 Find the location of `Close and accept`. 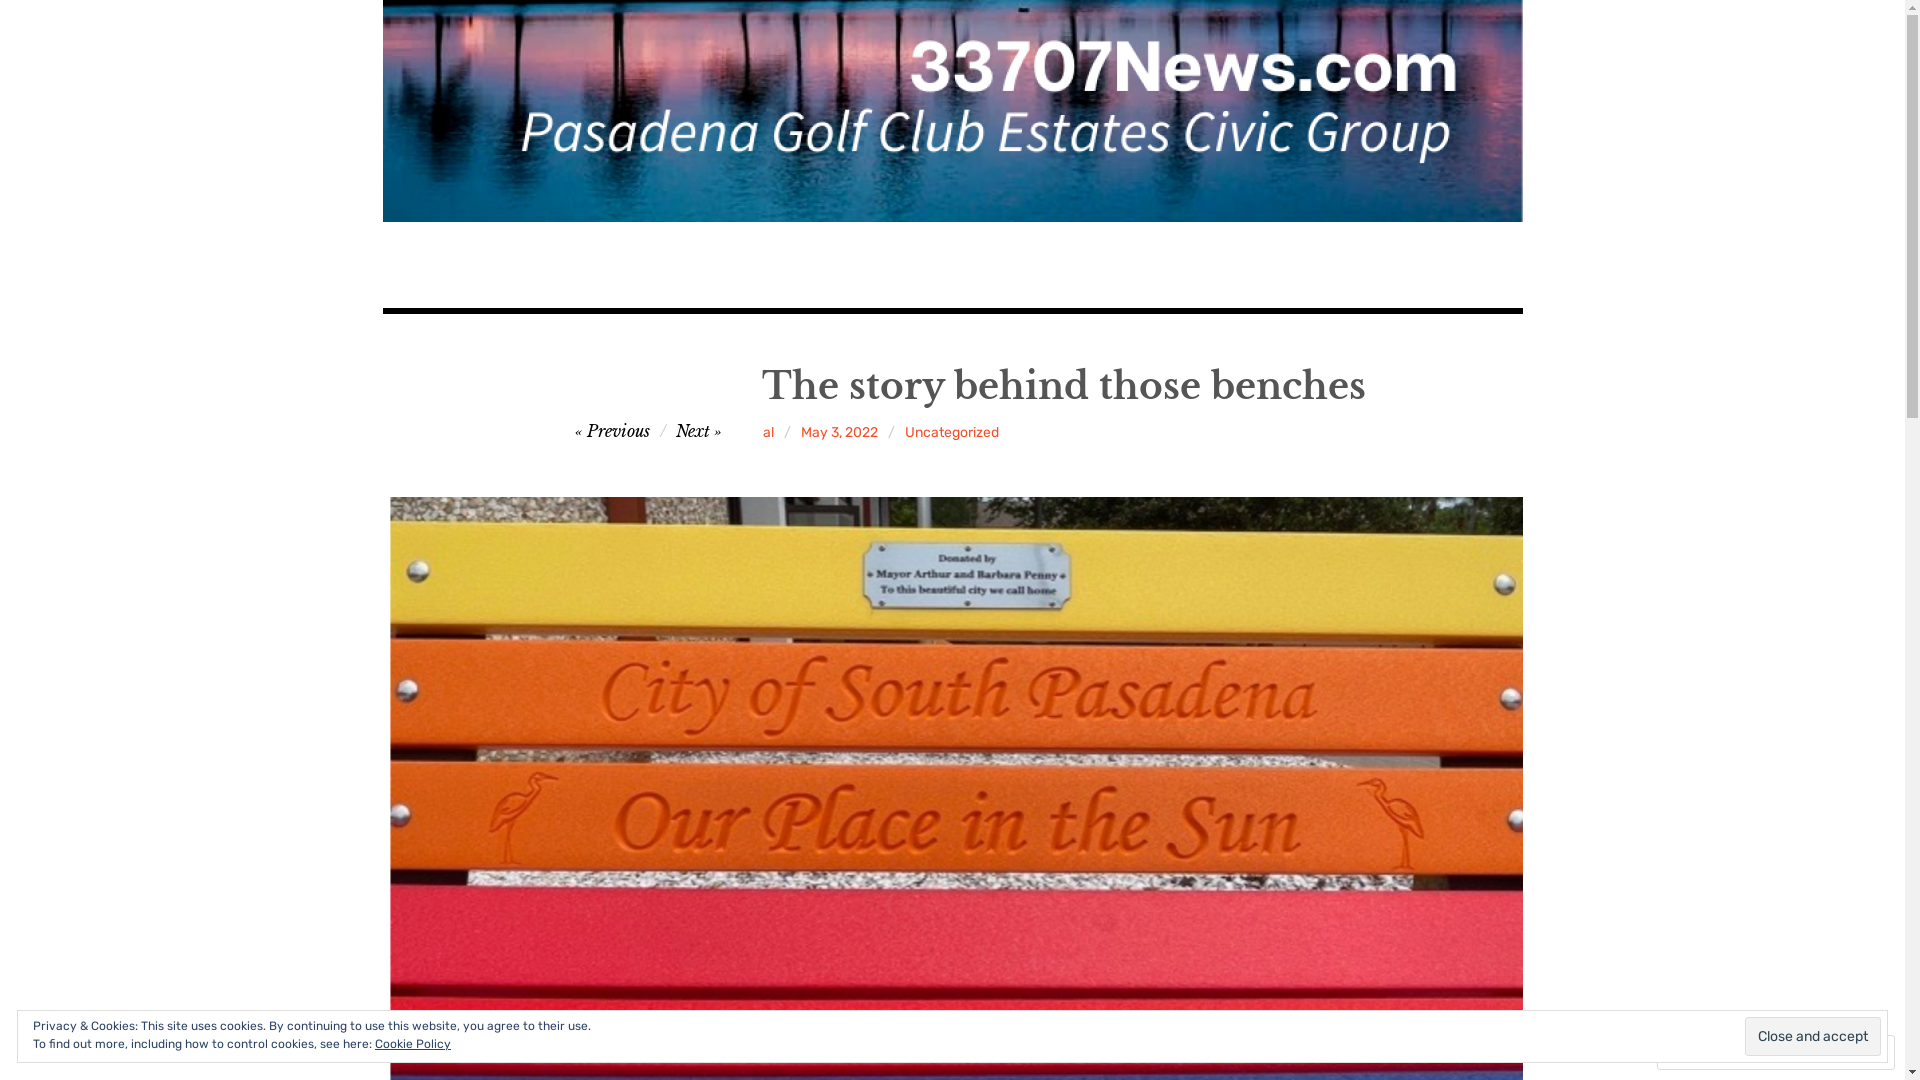

Close and accept is located at coordinates (1813, 1036).